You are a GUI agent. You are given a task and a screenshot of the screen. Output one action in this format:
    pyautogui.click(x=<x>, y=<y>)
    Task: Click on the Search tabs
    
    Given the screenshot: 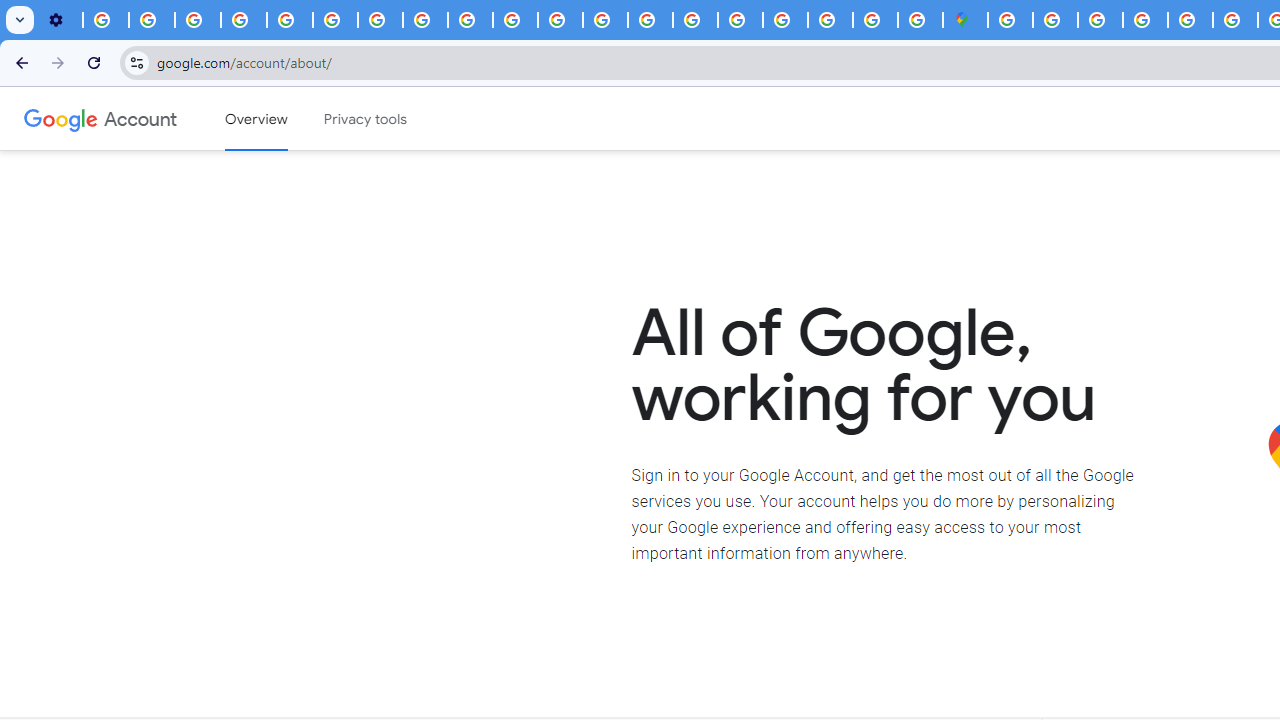 What is the action you would take?
    pyautogui.click(x=20, y=20)
    